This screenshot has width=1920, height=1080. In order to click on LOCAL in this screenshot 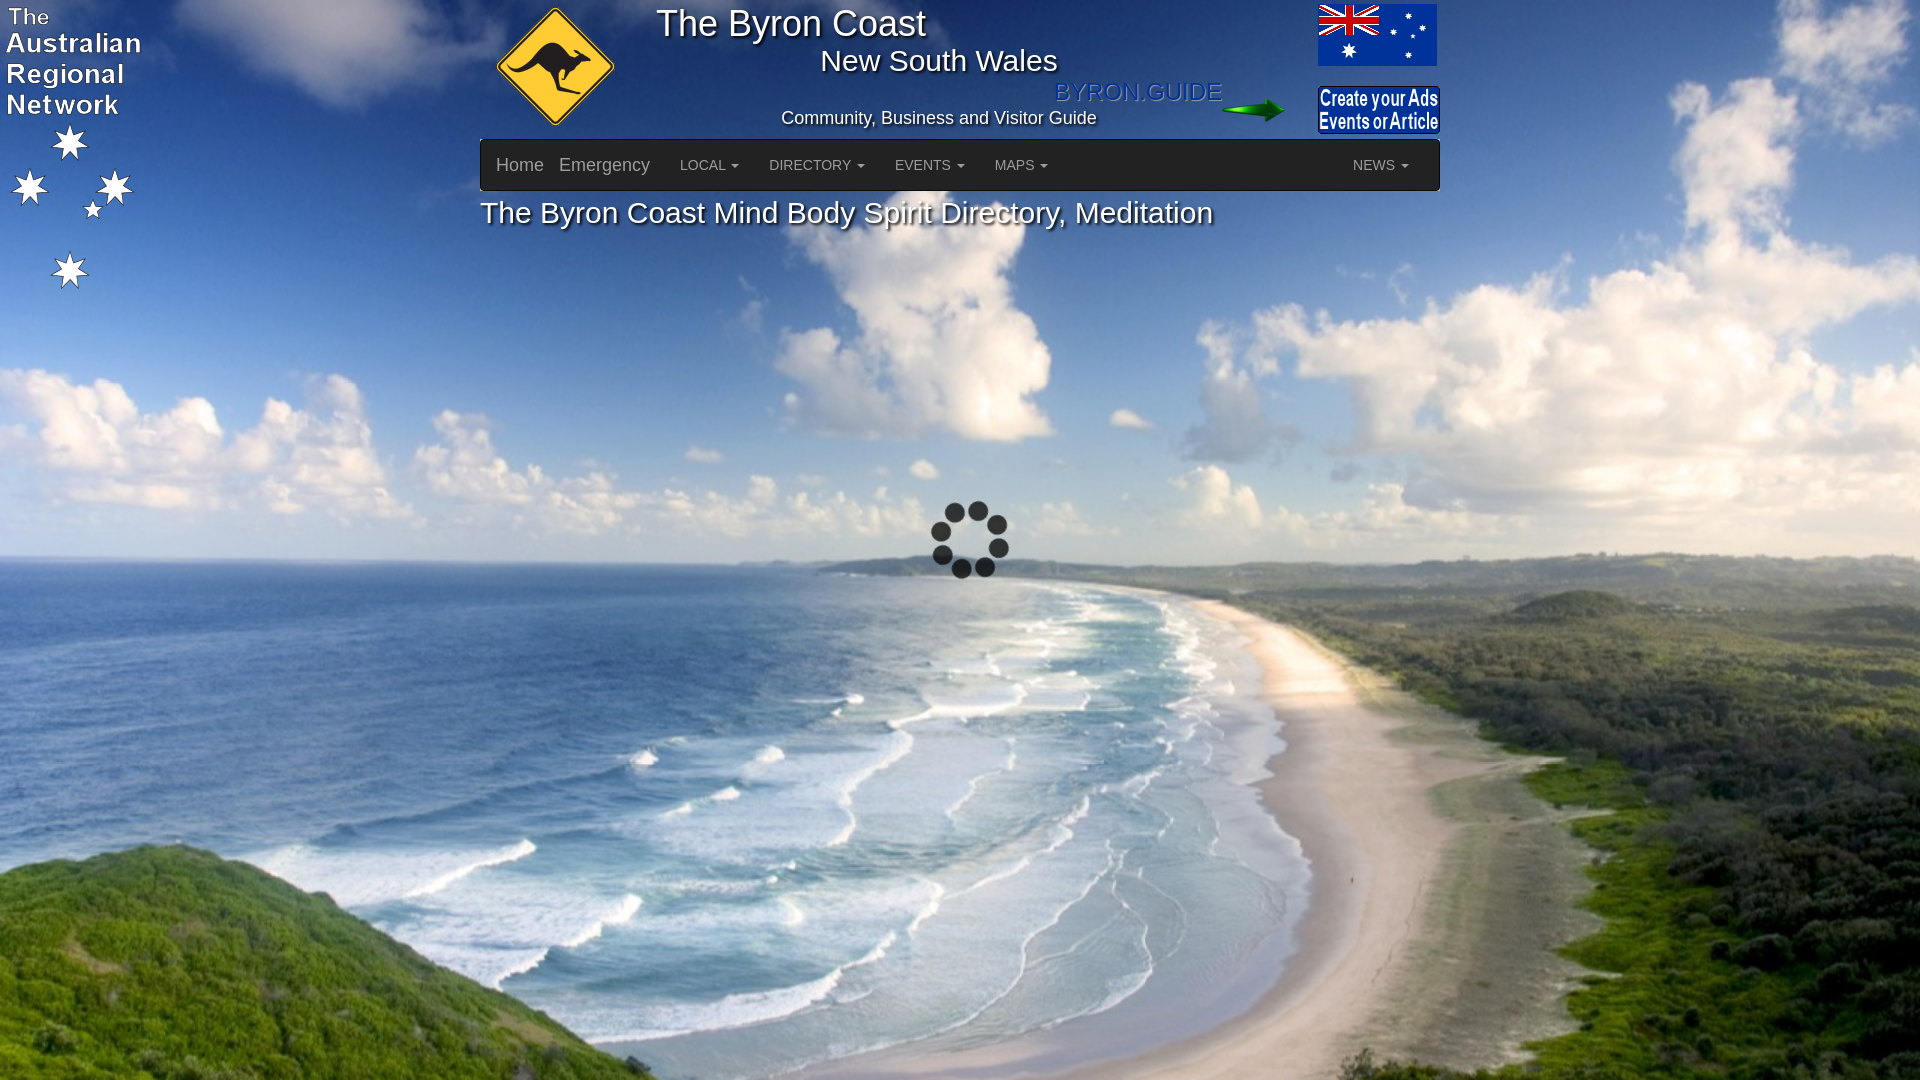, I will do `click(709, 165)`.